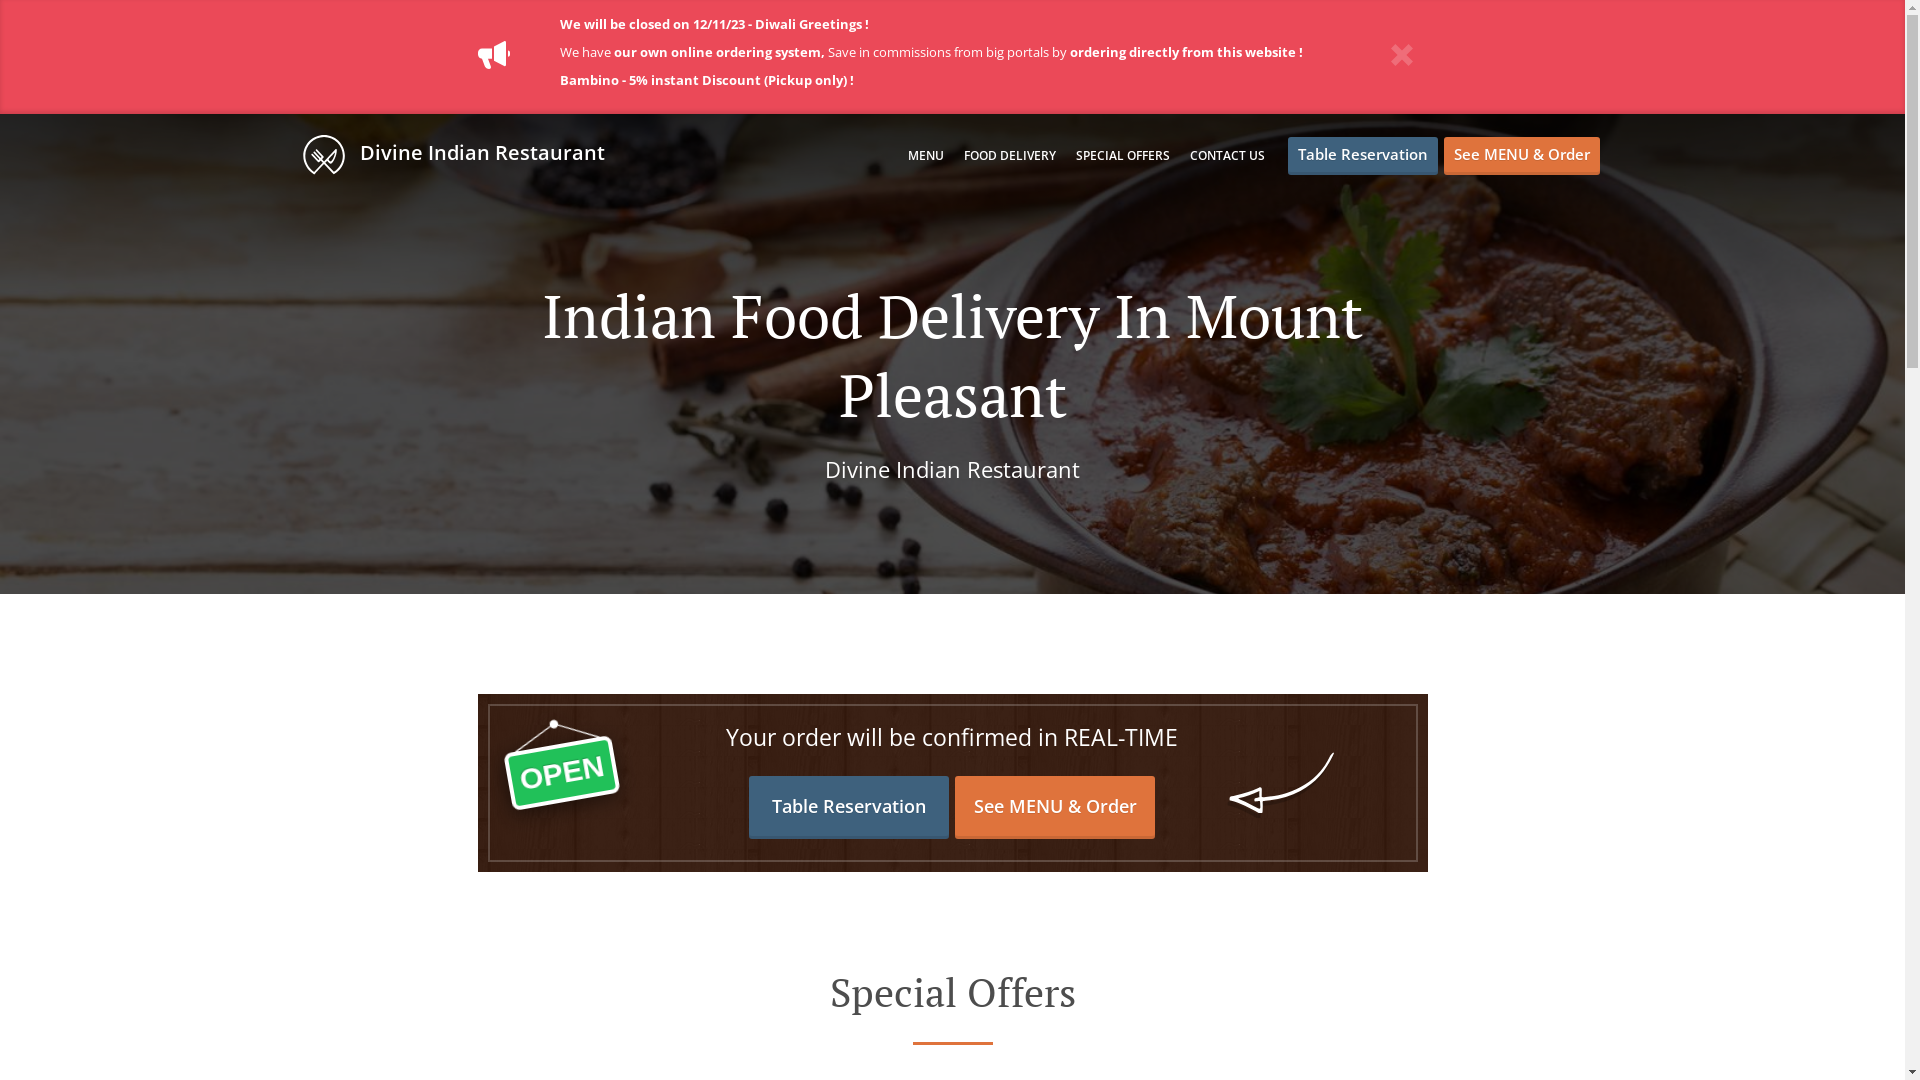 This screenshot has width=1920, height=1080. Describe the element at coordinates (1228, 156) in the screenshot. I see `CONTACT US` at that location.